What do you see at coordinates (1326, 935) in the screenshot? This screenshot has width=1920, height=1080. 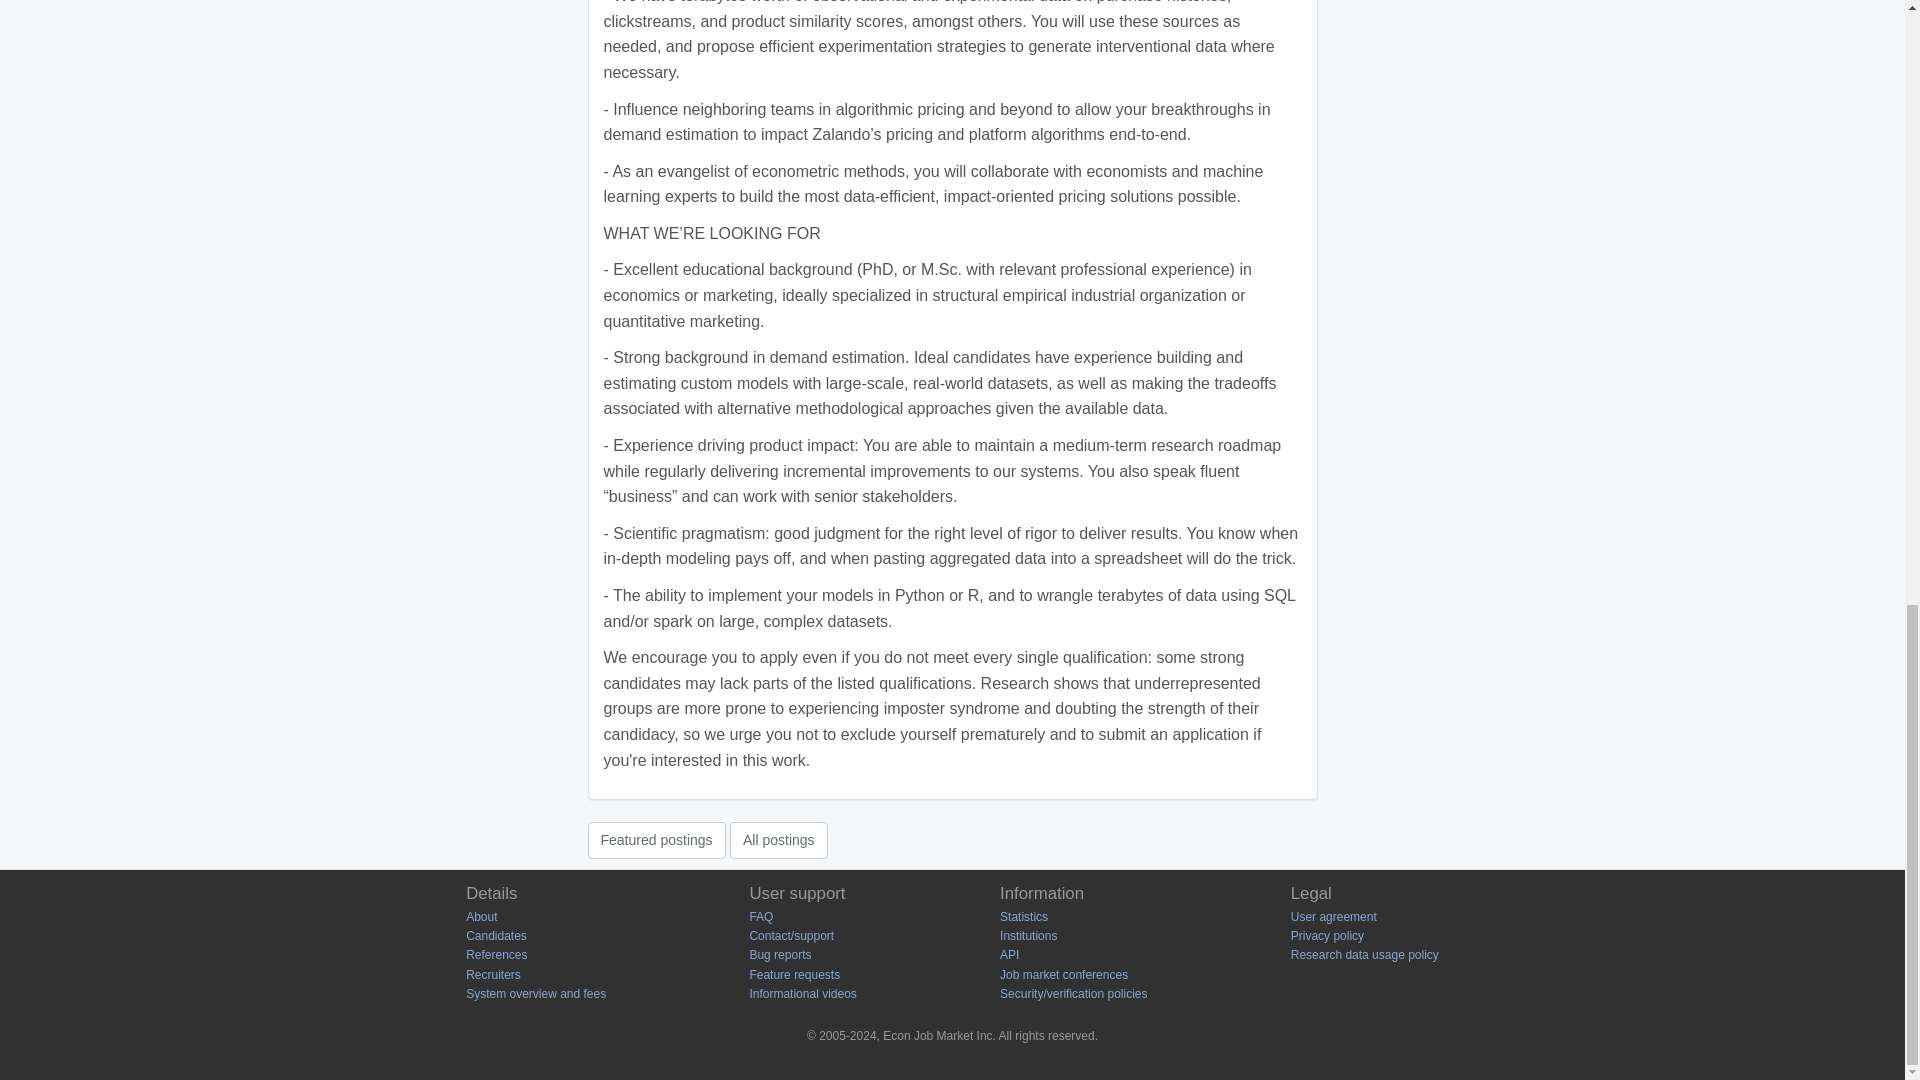 I see `Privacy policy` at bounding box center [1326, 935].